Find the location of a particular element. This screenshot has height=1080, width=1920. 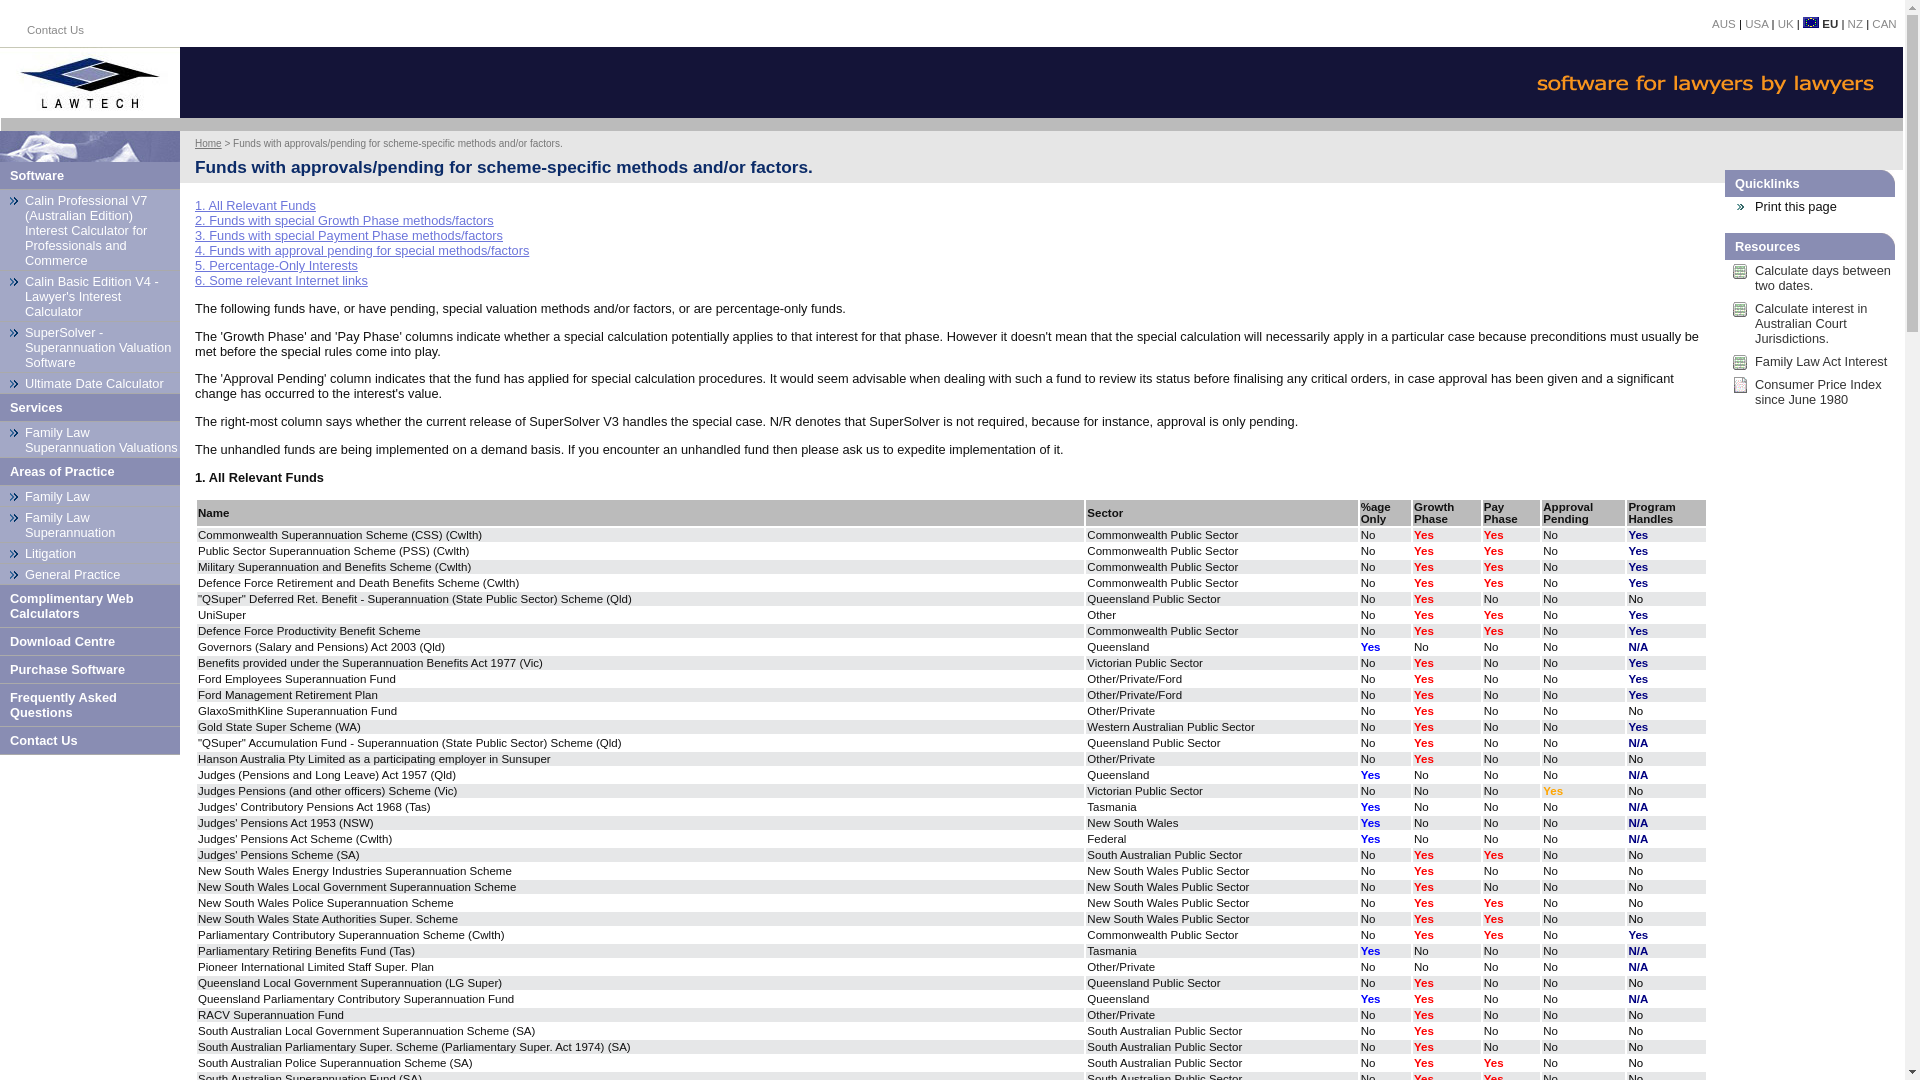

Complimentary Web Calculators is located at coordinates (90, 606).